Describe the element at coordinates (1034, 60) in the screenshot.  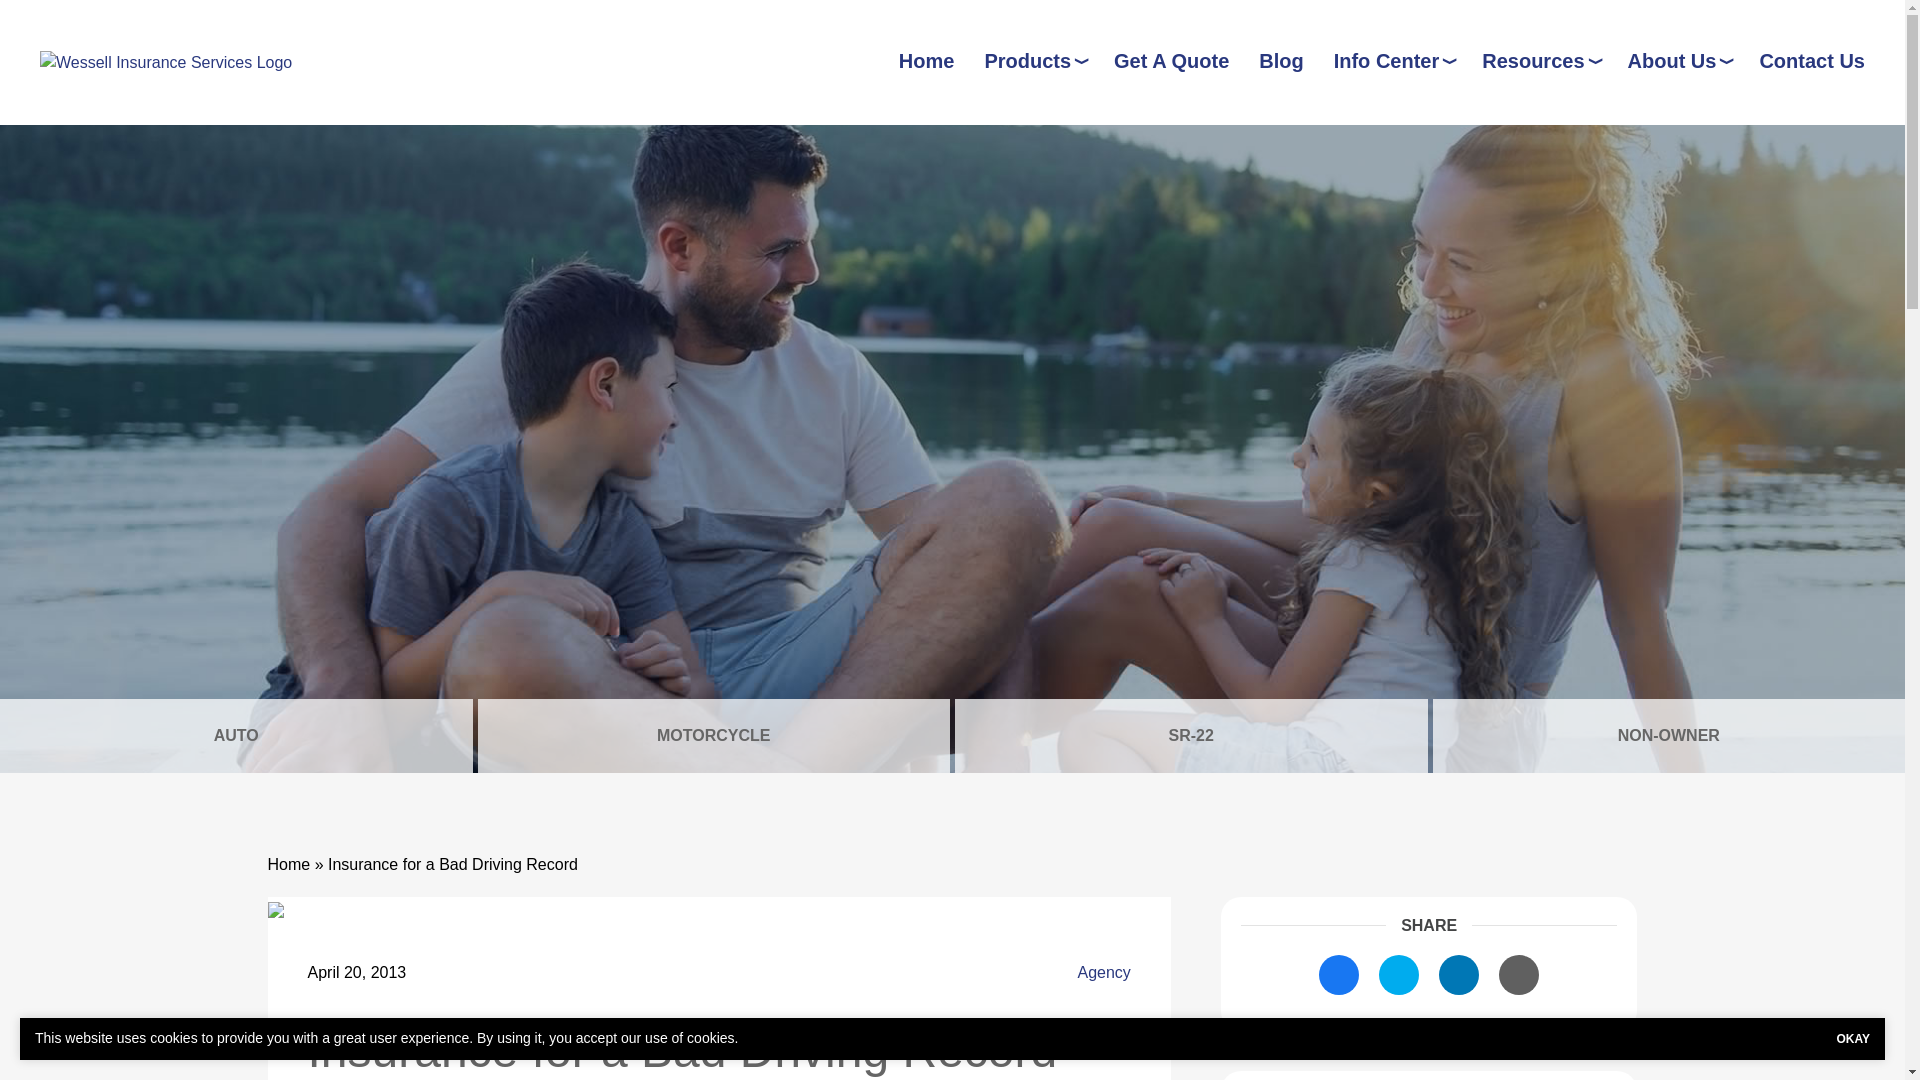
I see `Products` at that location.